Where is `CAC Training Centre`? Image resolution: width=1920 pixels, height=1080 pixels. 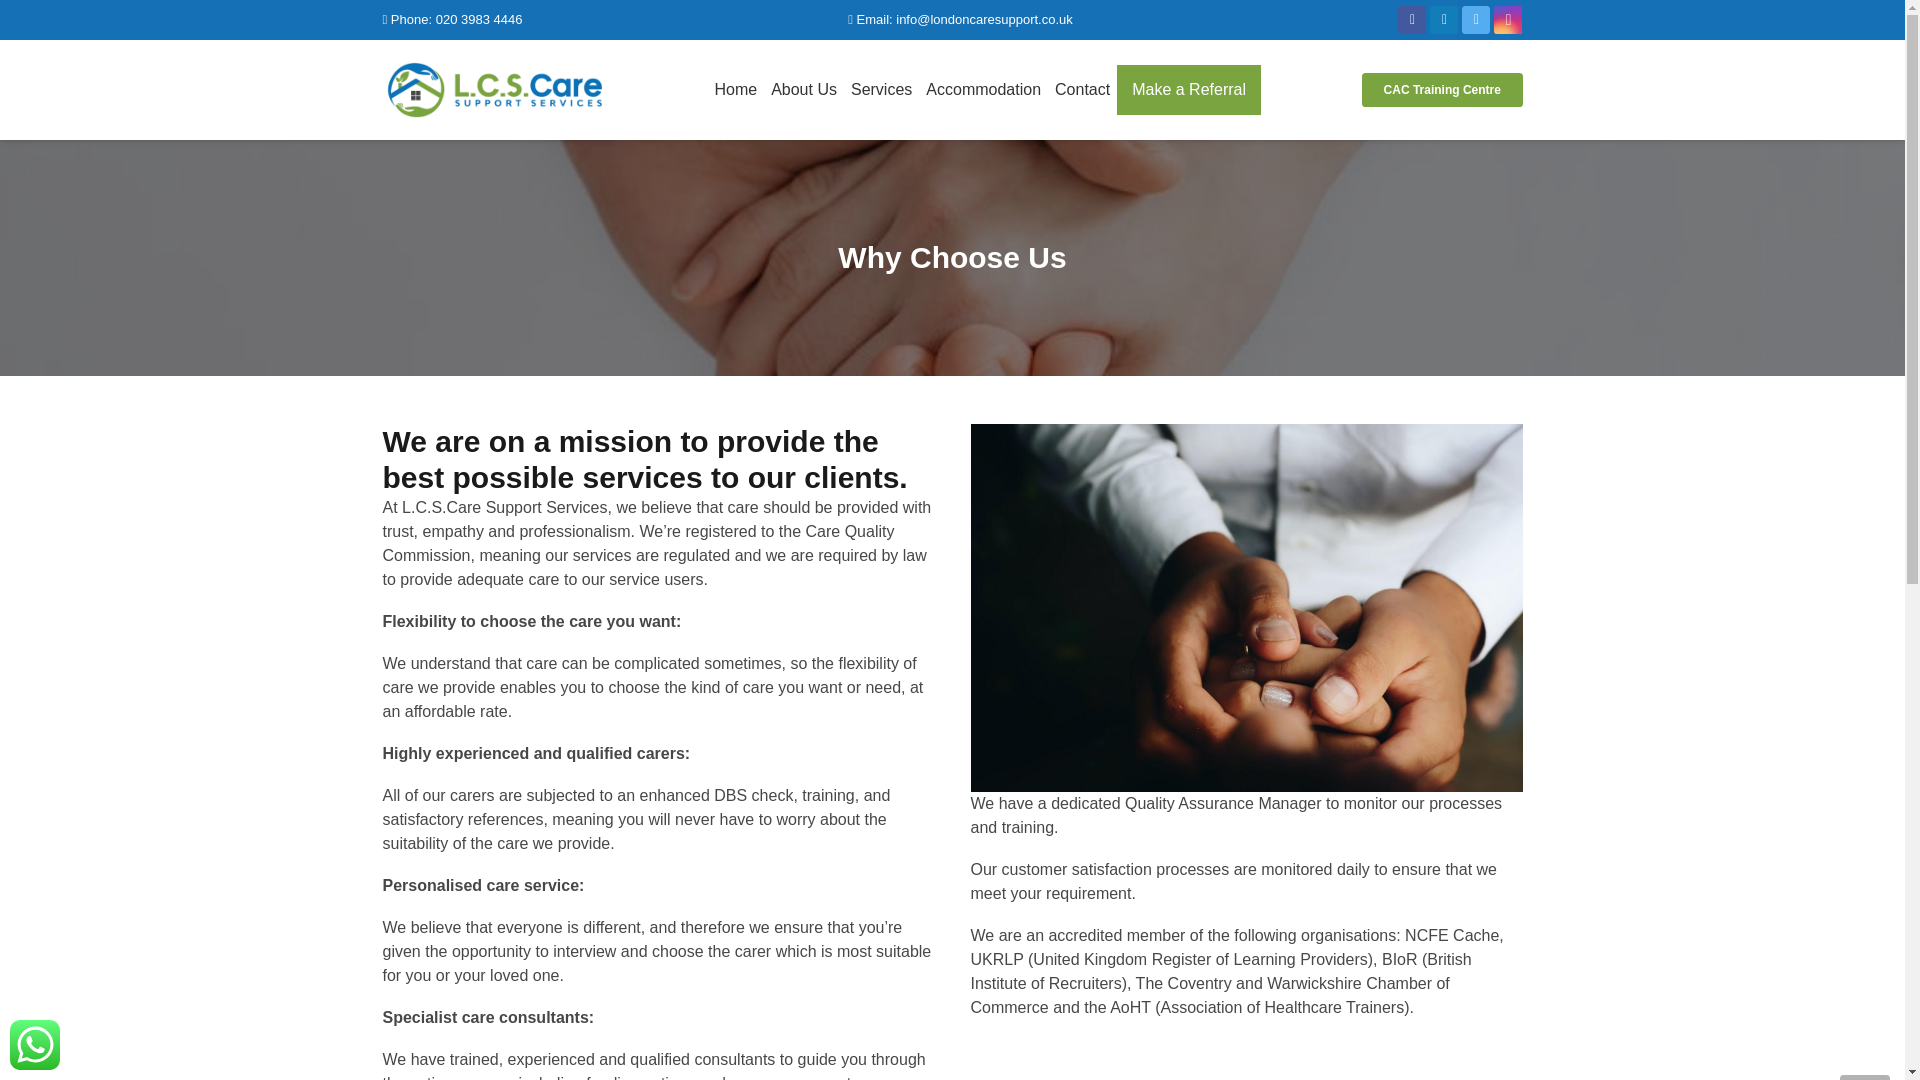 CAC Training Centre is located at coordinates (1442, 90).